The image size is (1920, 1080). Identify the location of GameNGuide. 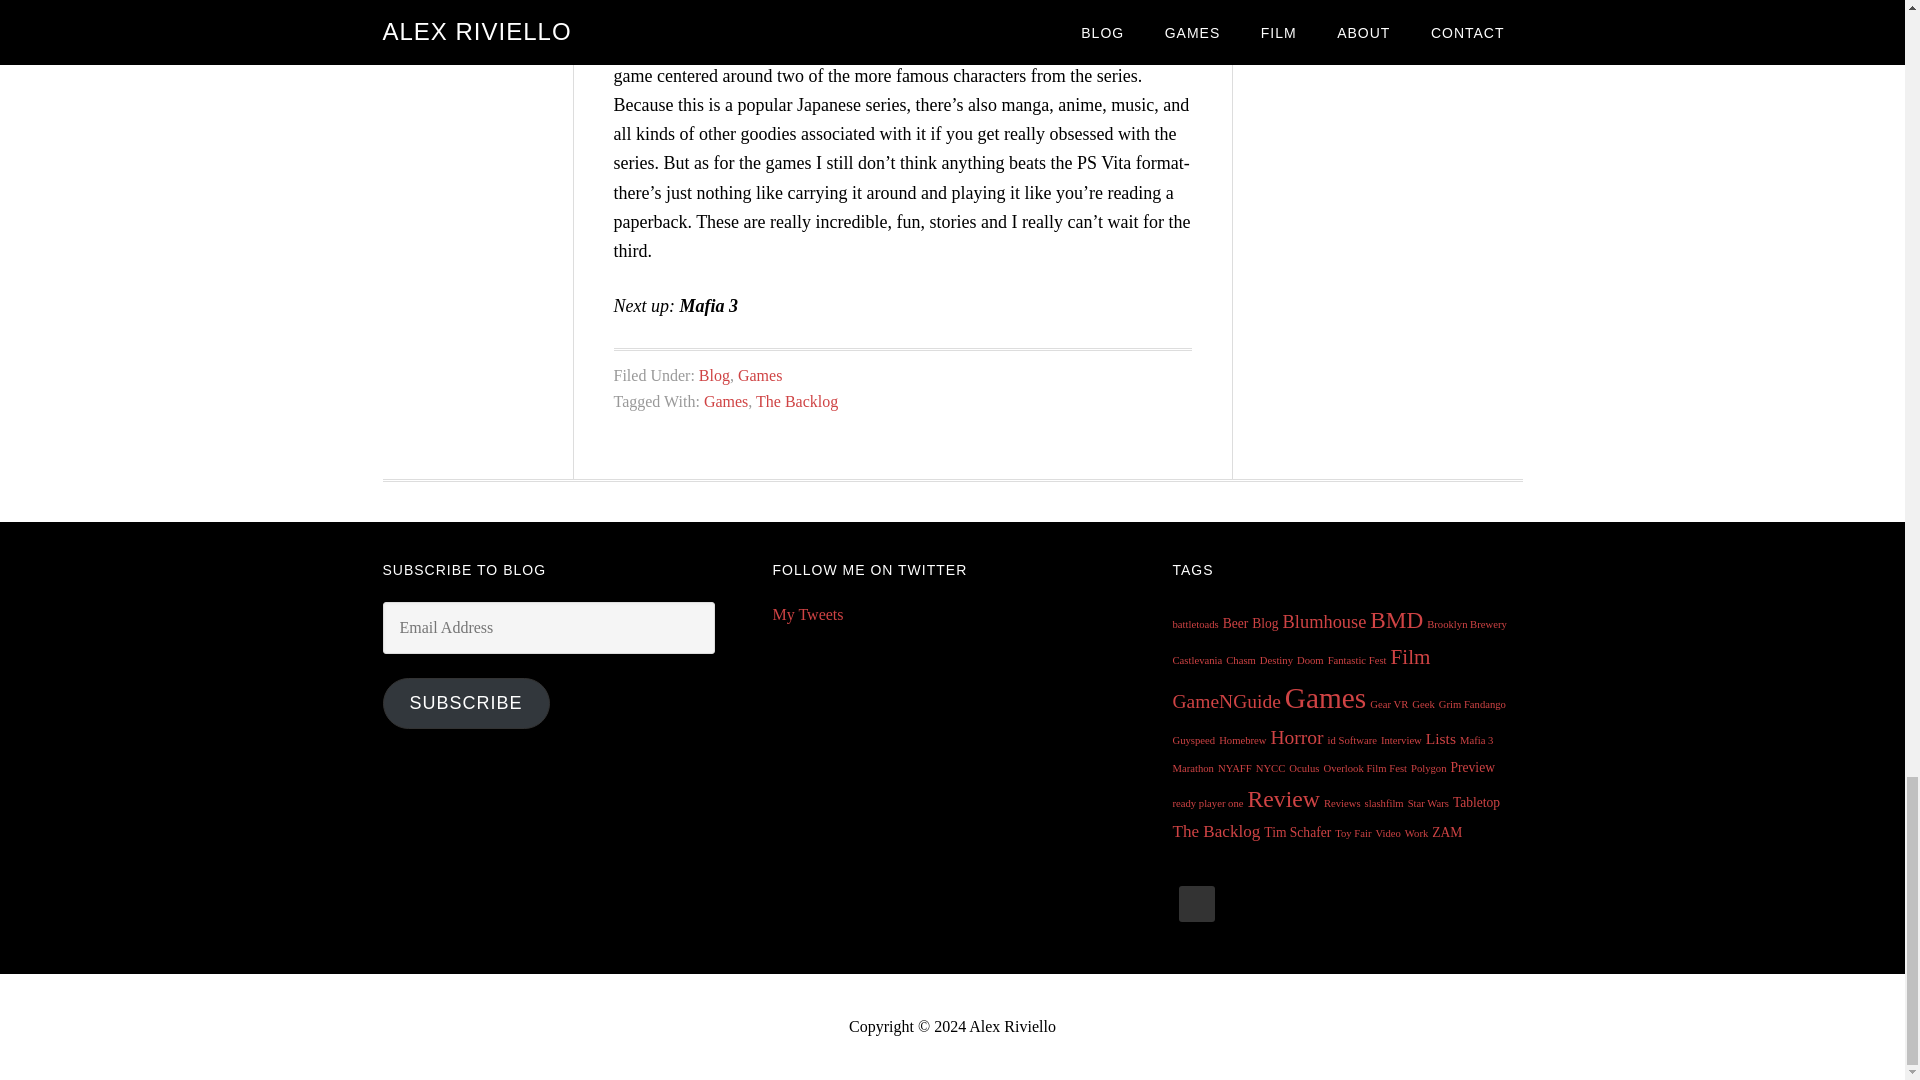
(1226, 701).